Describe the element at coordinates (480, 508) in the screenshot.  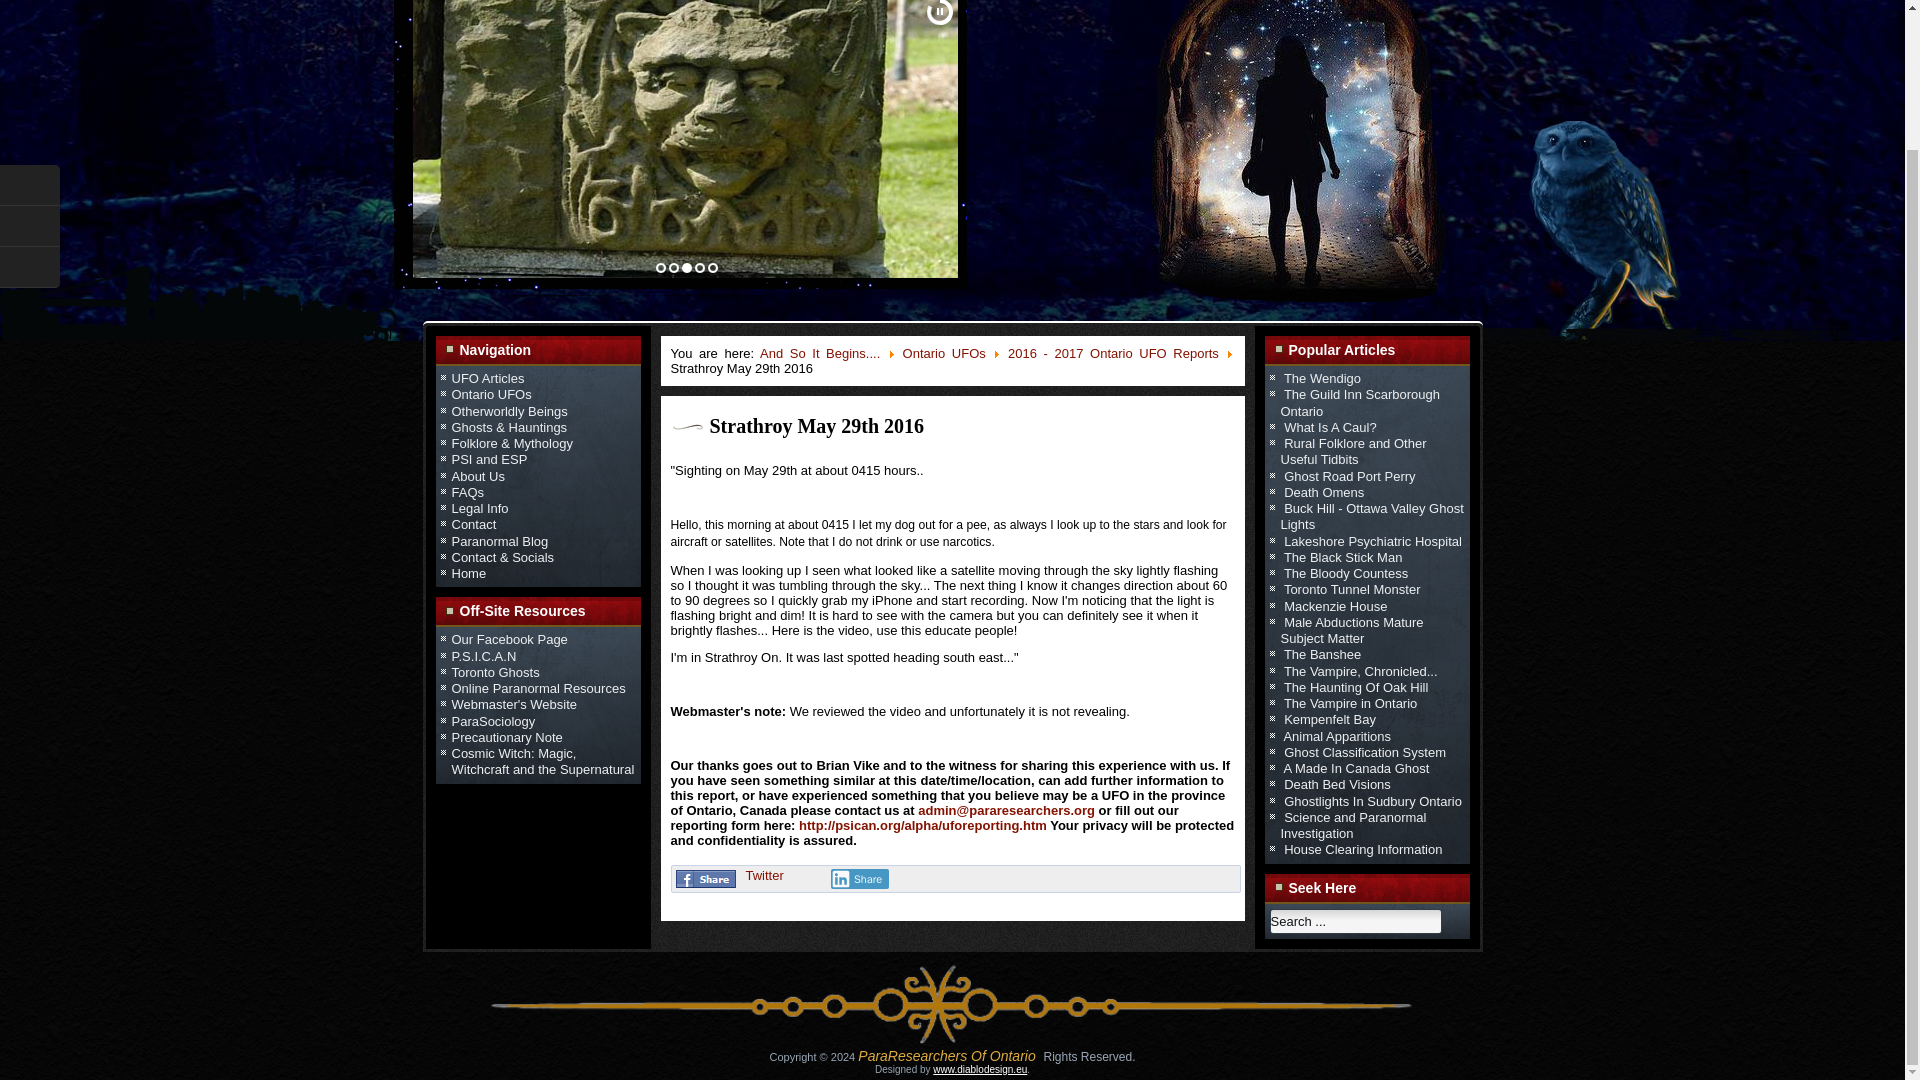
I see `Legal Info` at that location.